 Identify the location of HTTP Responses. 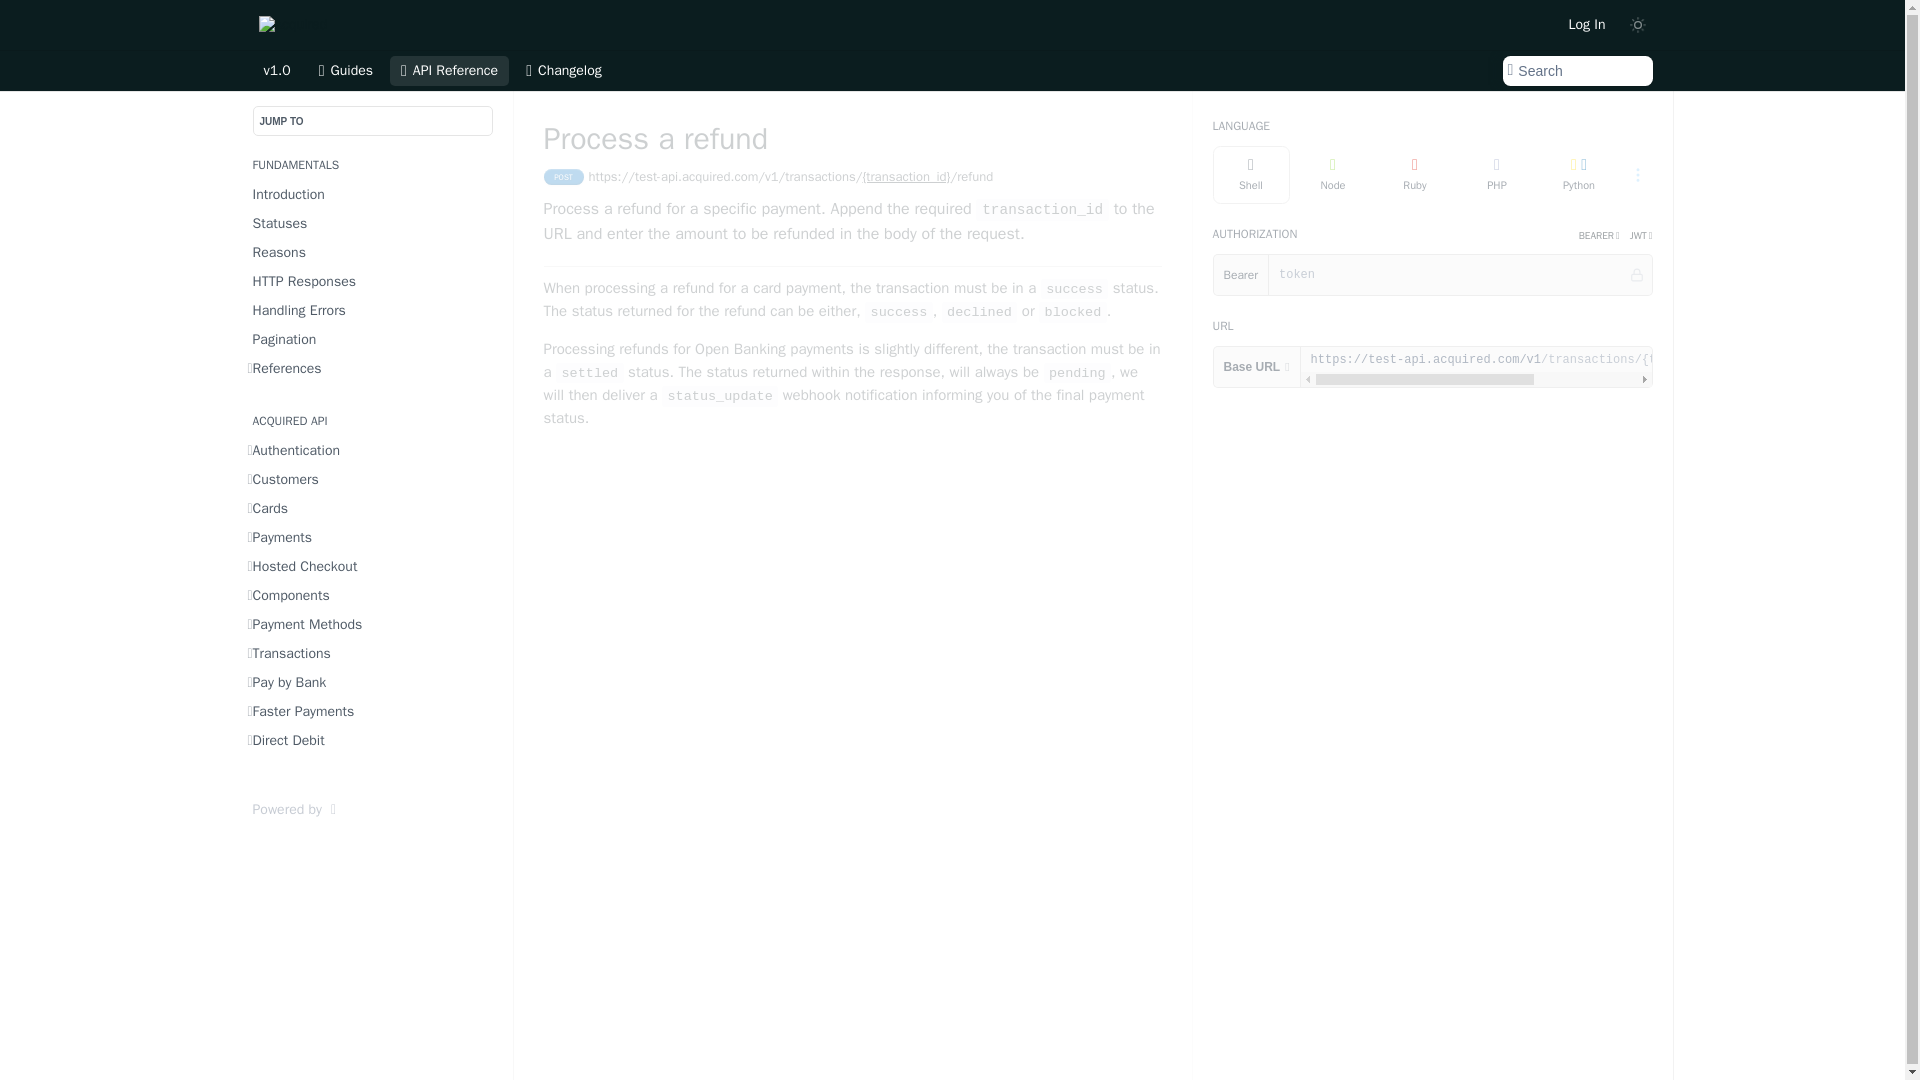
(373, 280).